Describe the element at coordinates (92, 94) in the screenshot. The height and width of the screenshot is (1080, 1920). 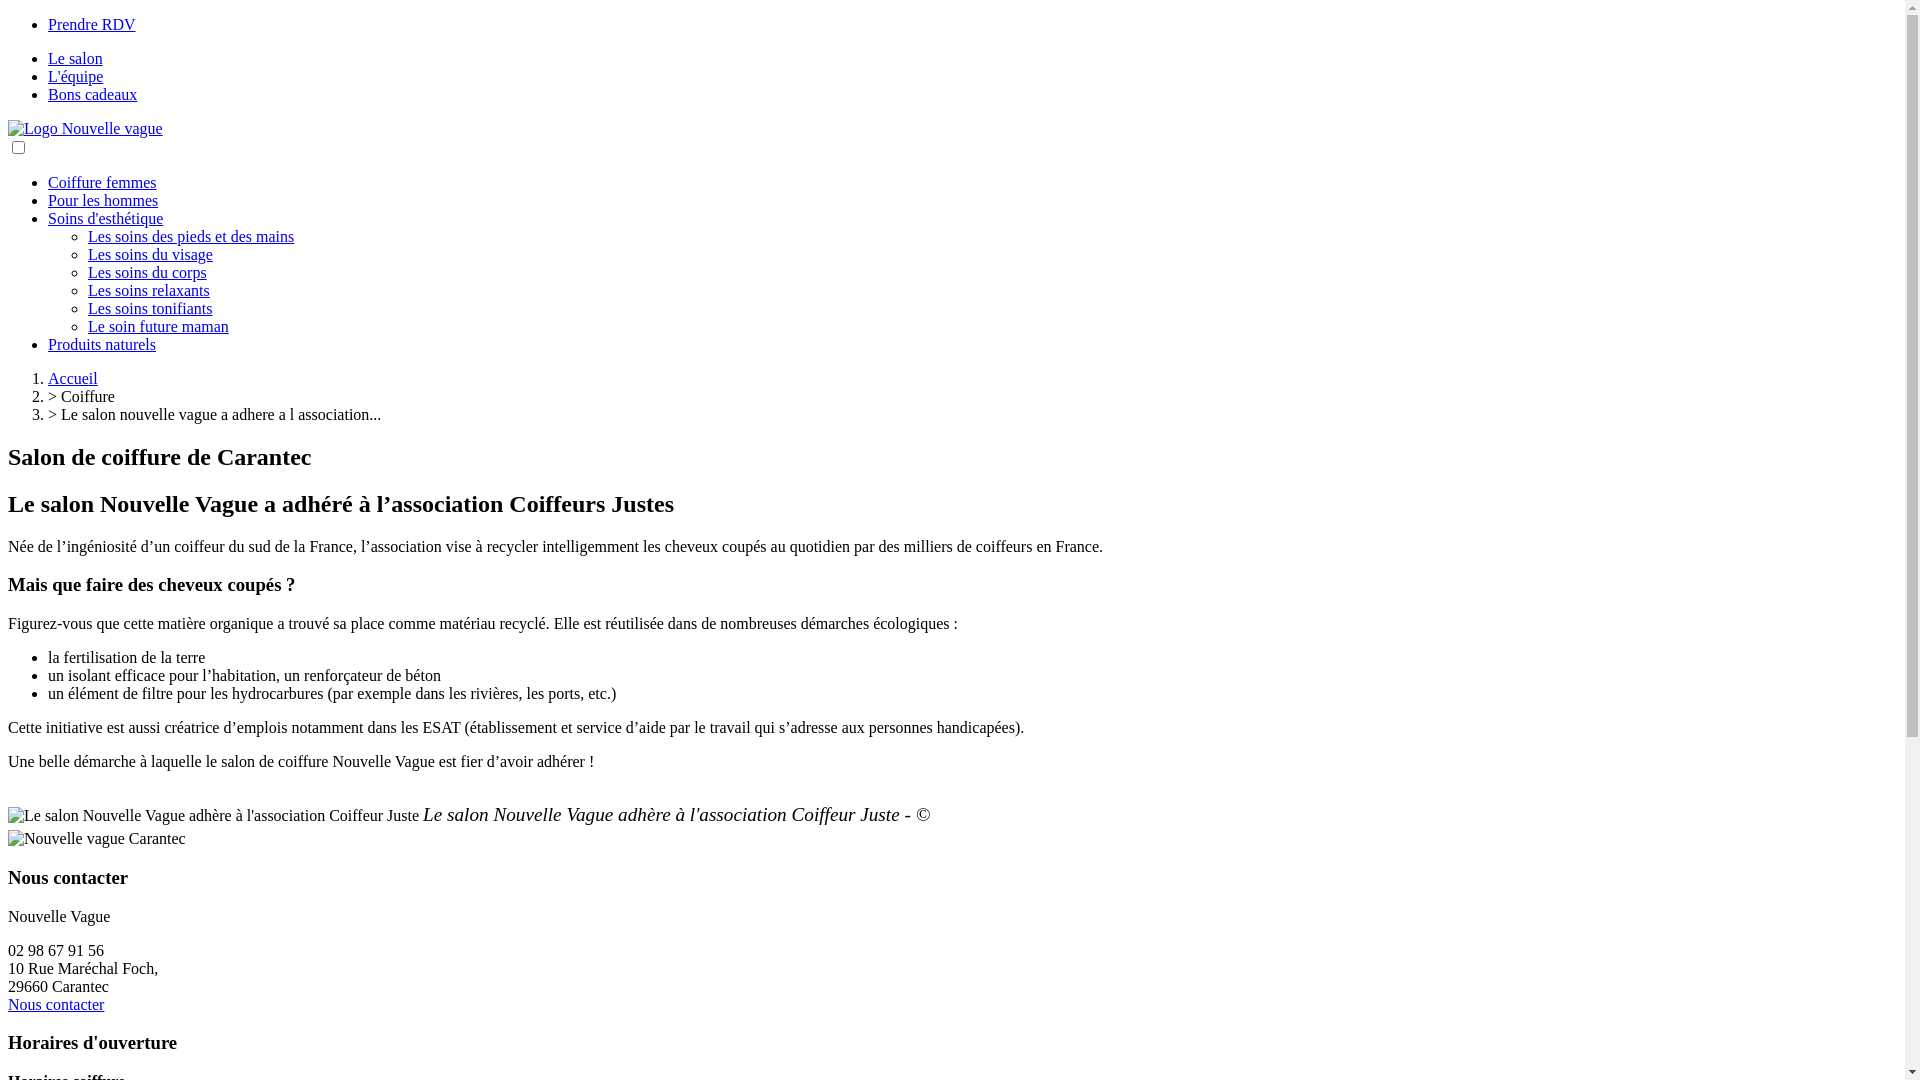
I see `Bons cadeaux` at that location.